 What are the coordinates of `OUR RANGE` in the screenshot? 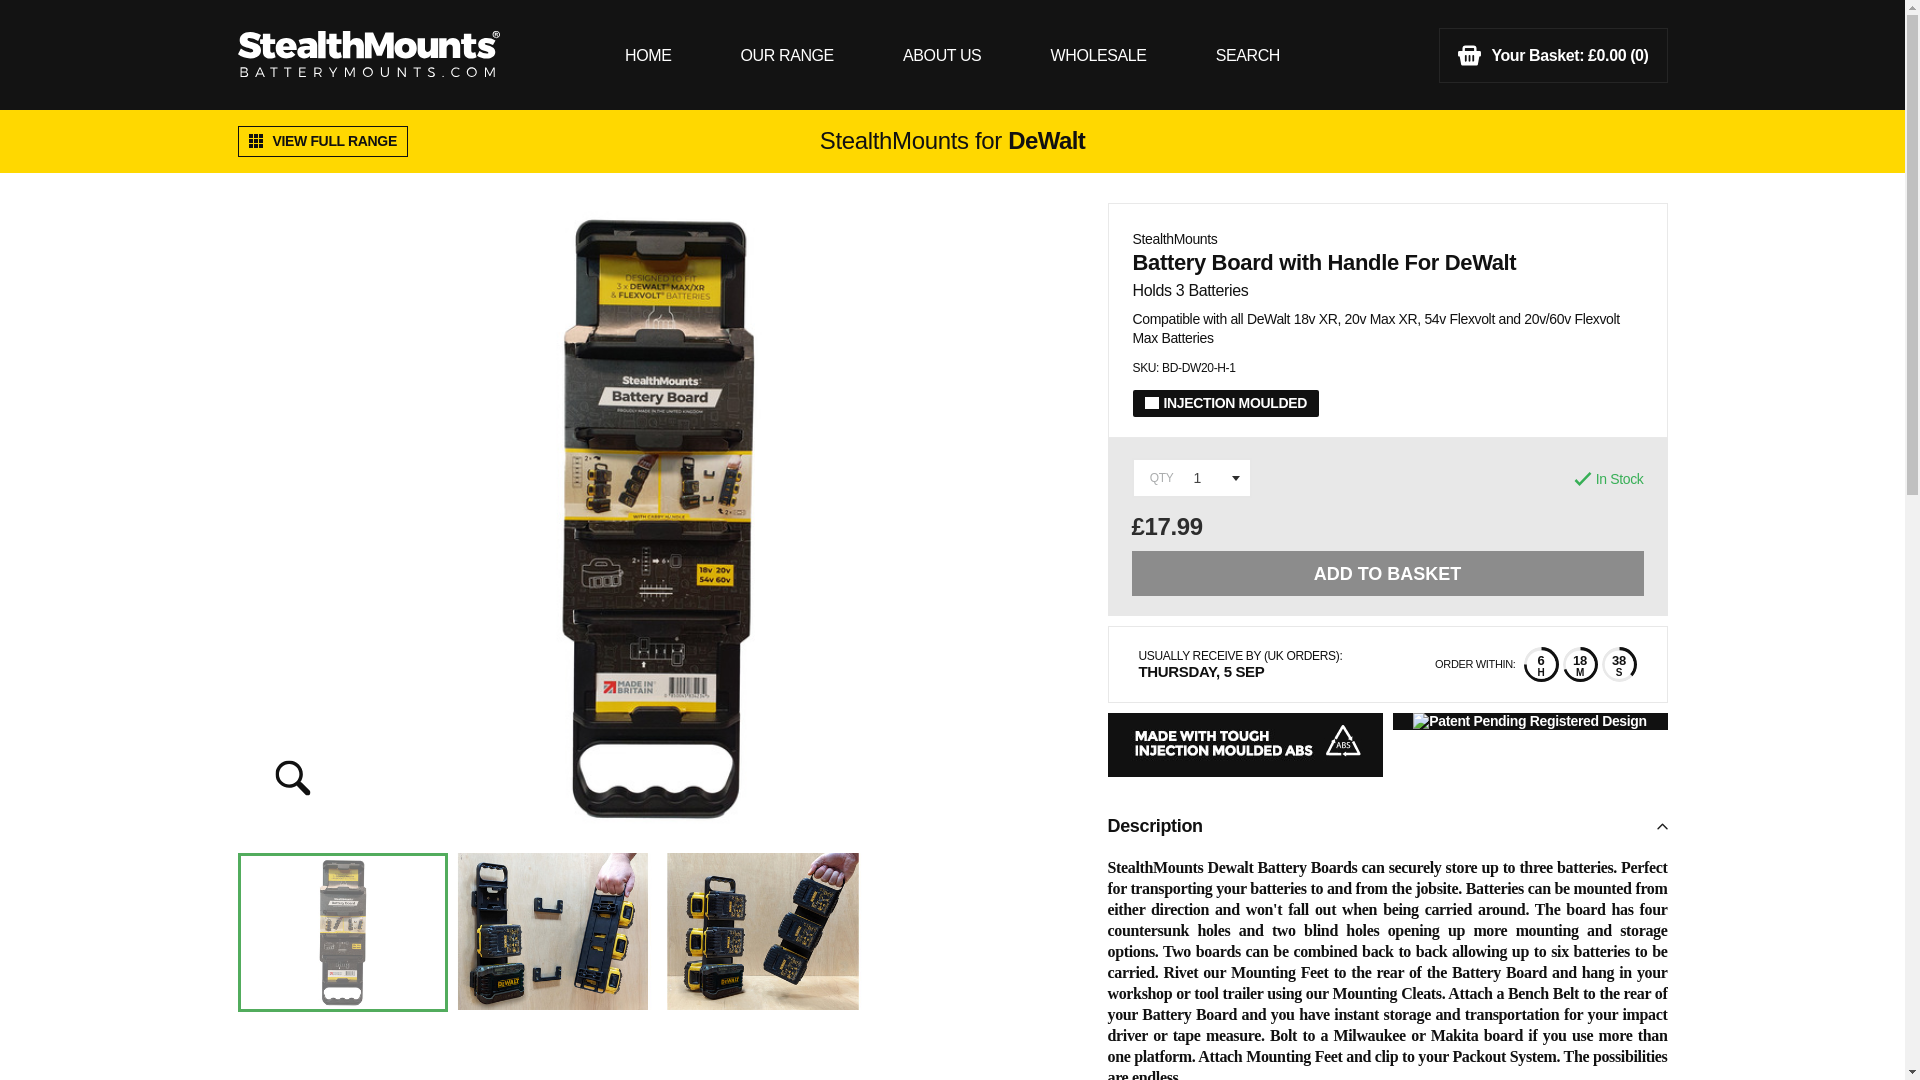 It's located at (787, 55).